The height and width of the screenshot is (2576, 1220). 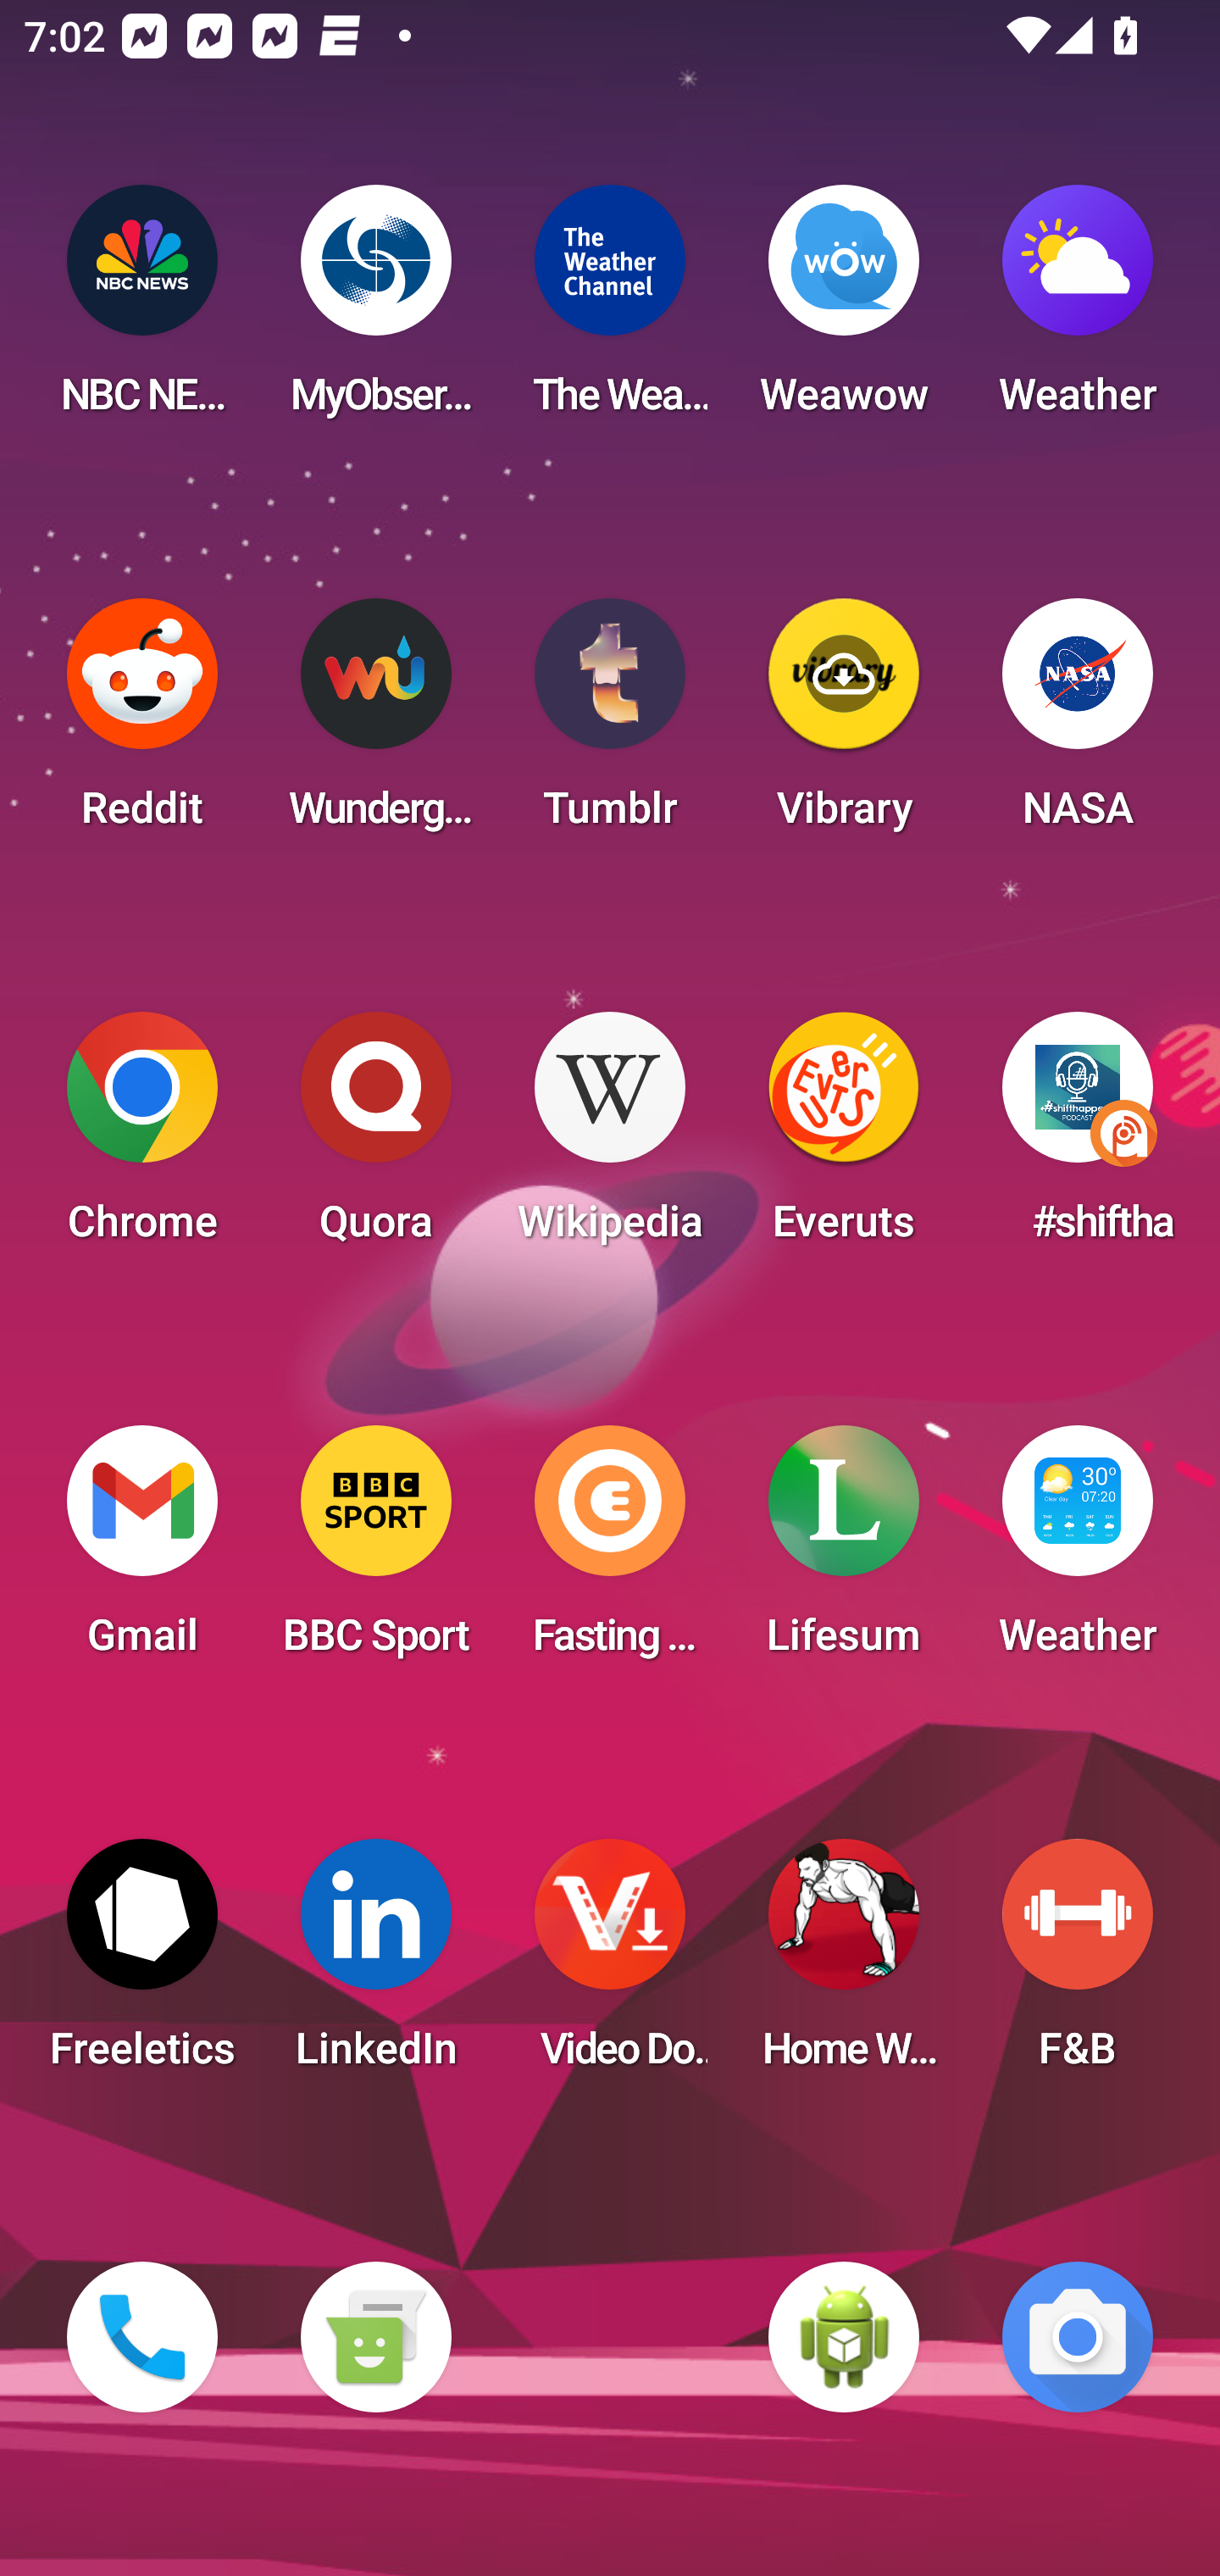 What do you see at coordinates (844, 1137) in the screenshot?
I see `Everuts` at bounding box center [844, 1137].